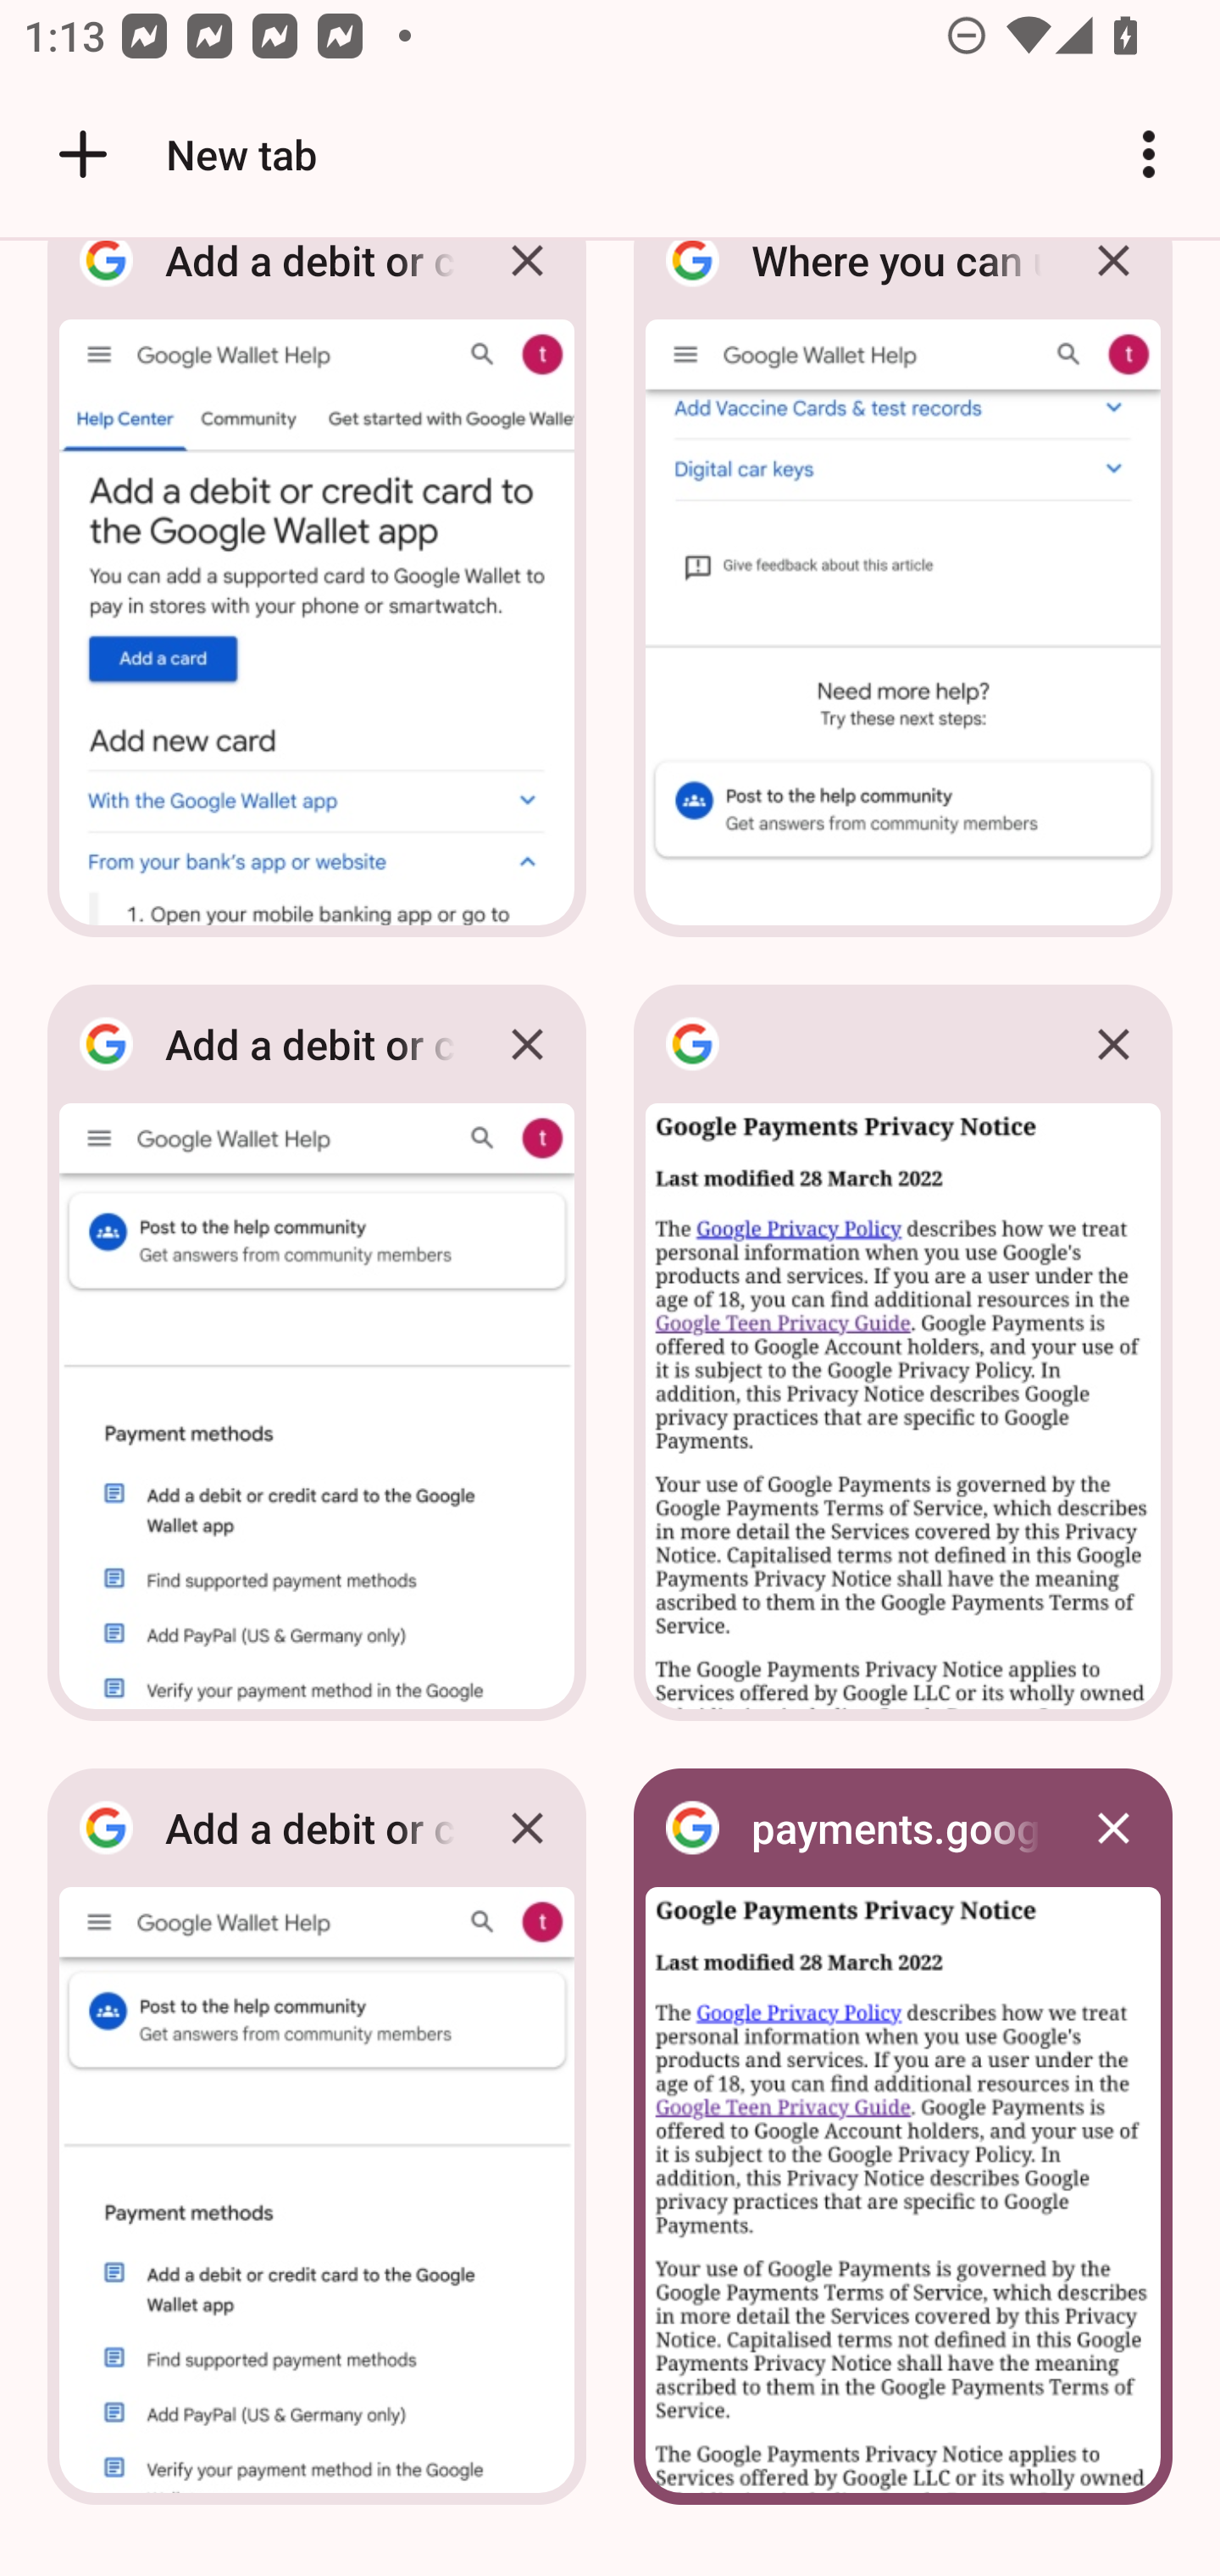  What do you see at coordinates (1113, 1044) in the screenshot?
I see `Close  tab` at bounding box center [1113, 1044].